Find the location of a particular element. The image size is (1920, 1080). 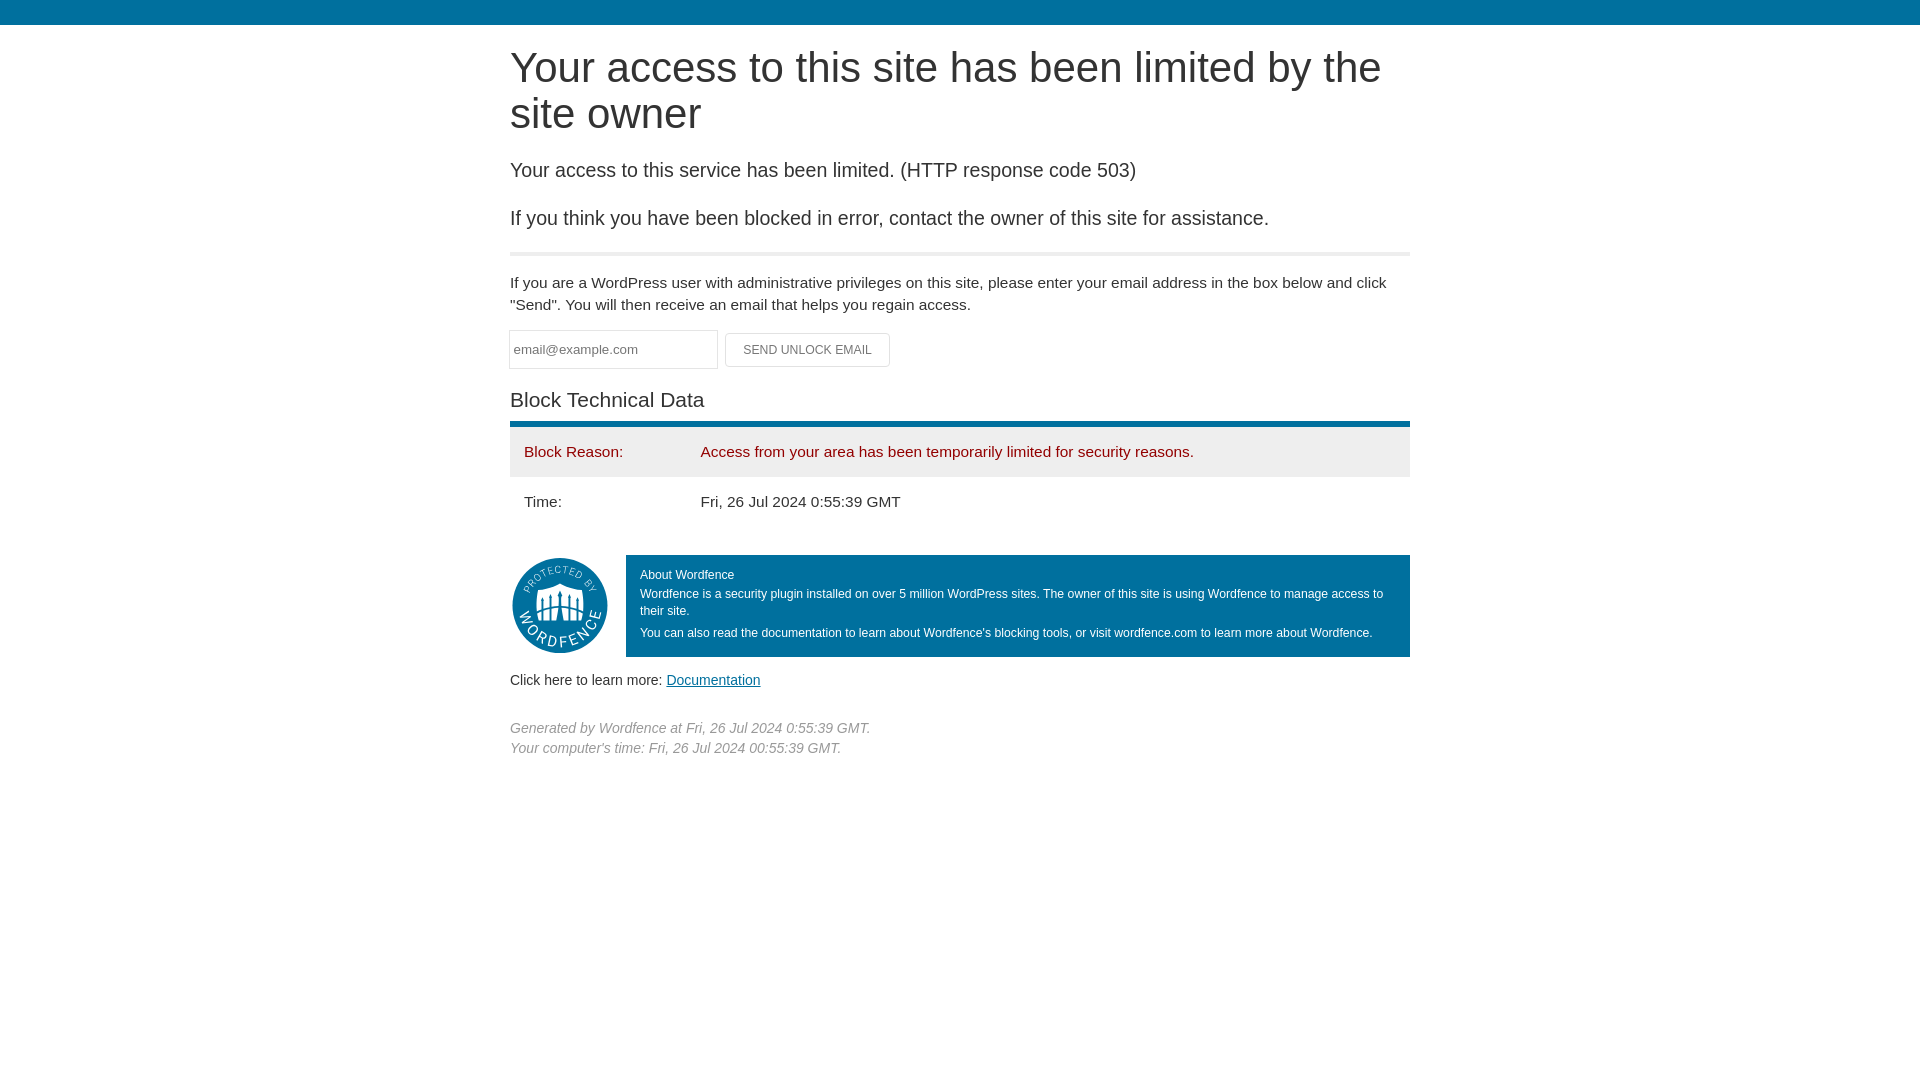

Send Unlock Email is located at coordinates (808, 350).